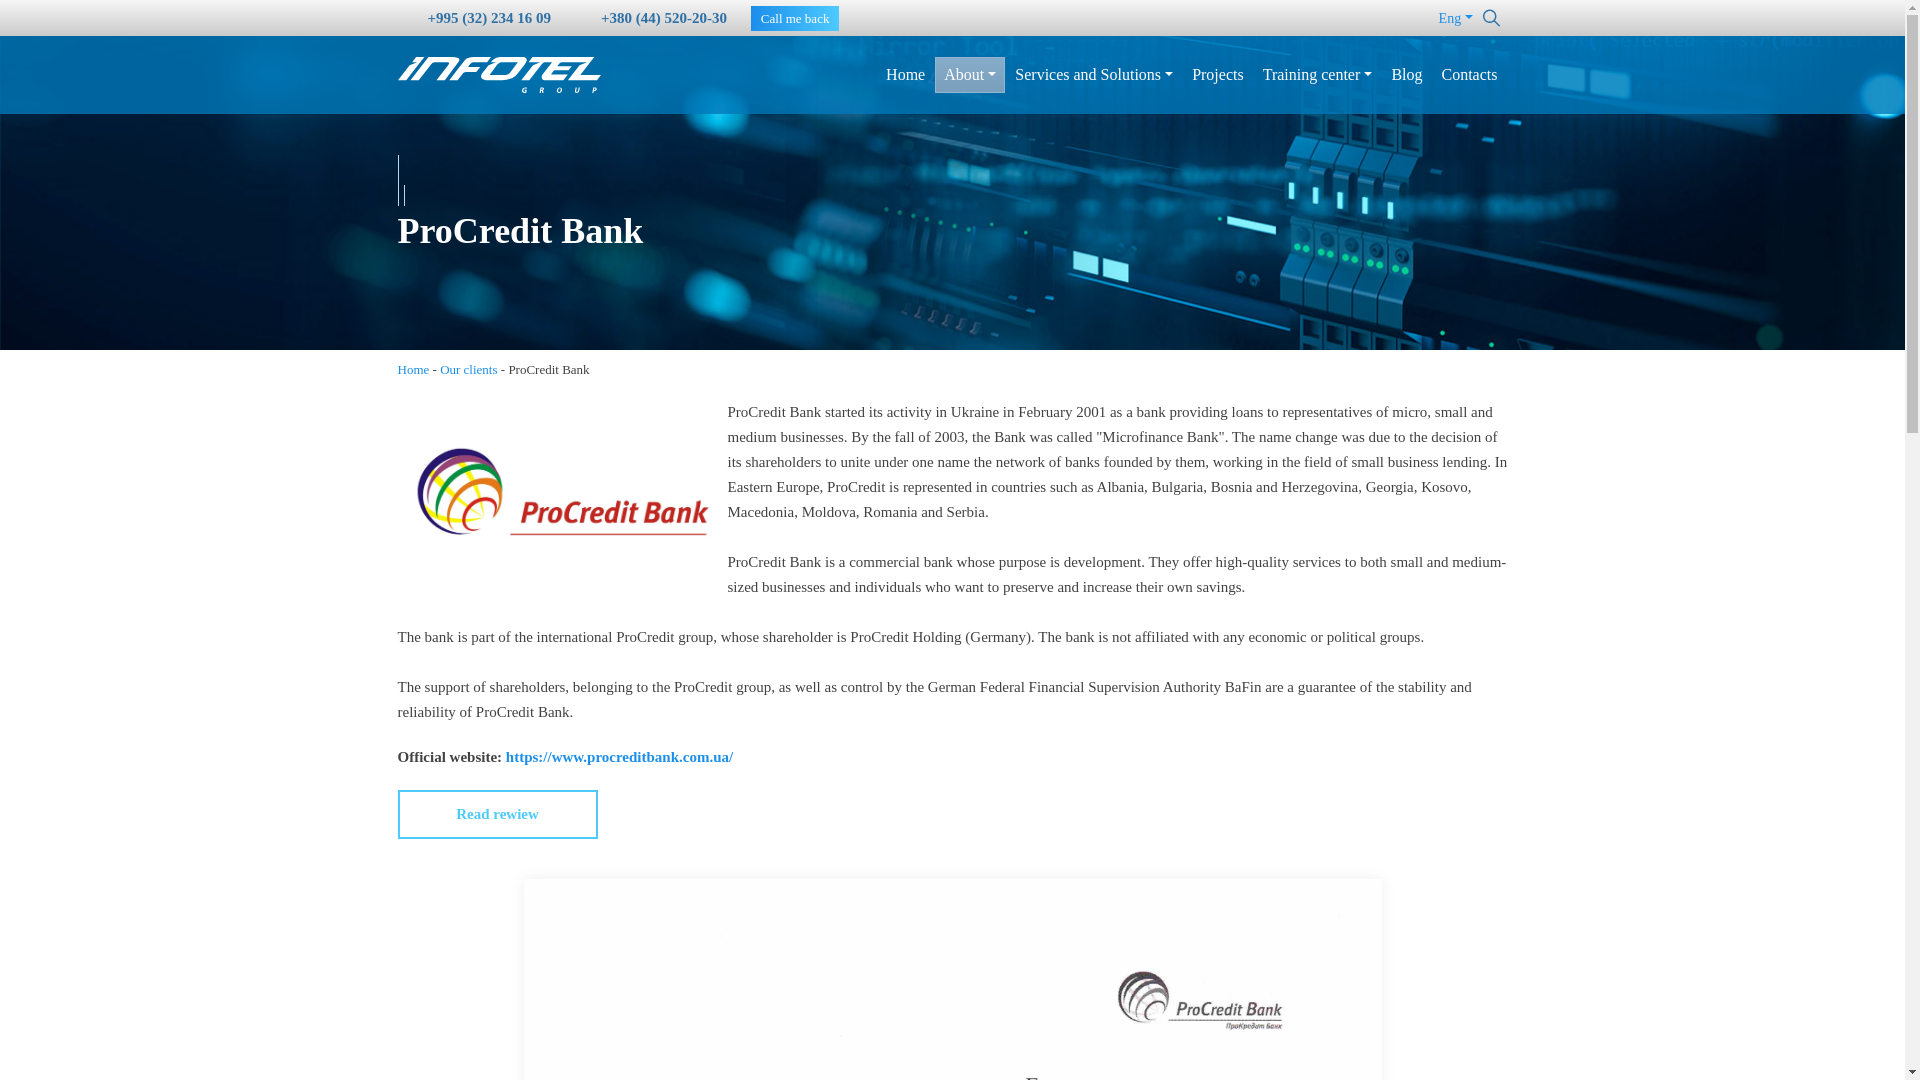  I want to click on Services and Solutions, so click(1094, 74).